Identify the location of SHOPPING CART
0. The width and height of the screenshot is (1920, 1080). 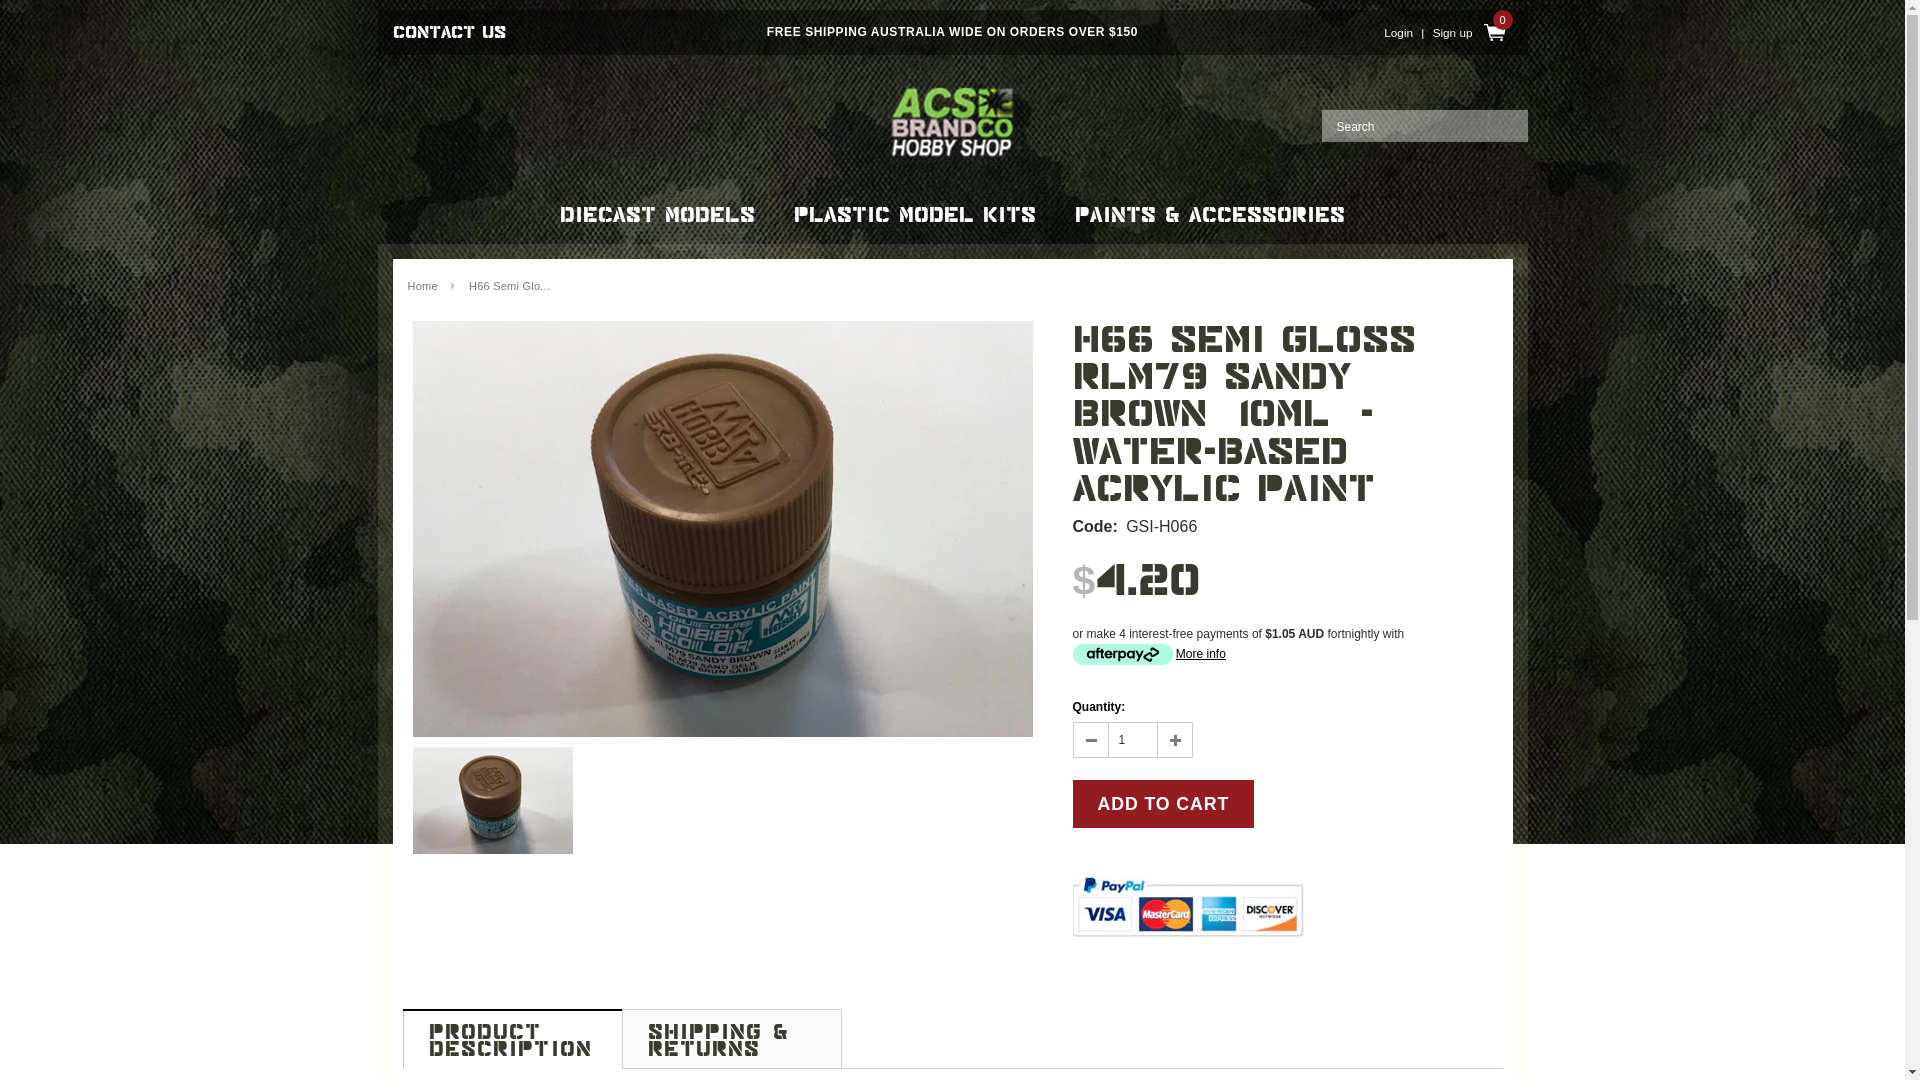
(1494, 32).